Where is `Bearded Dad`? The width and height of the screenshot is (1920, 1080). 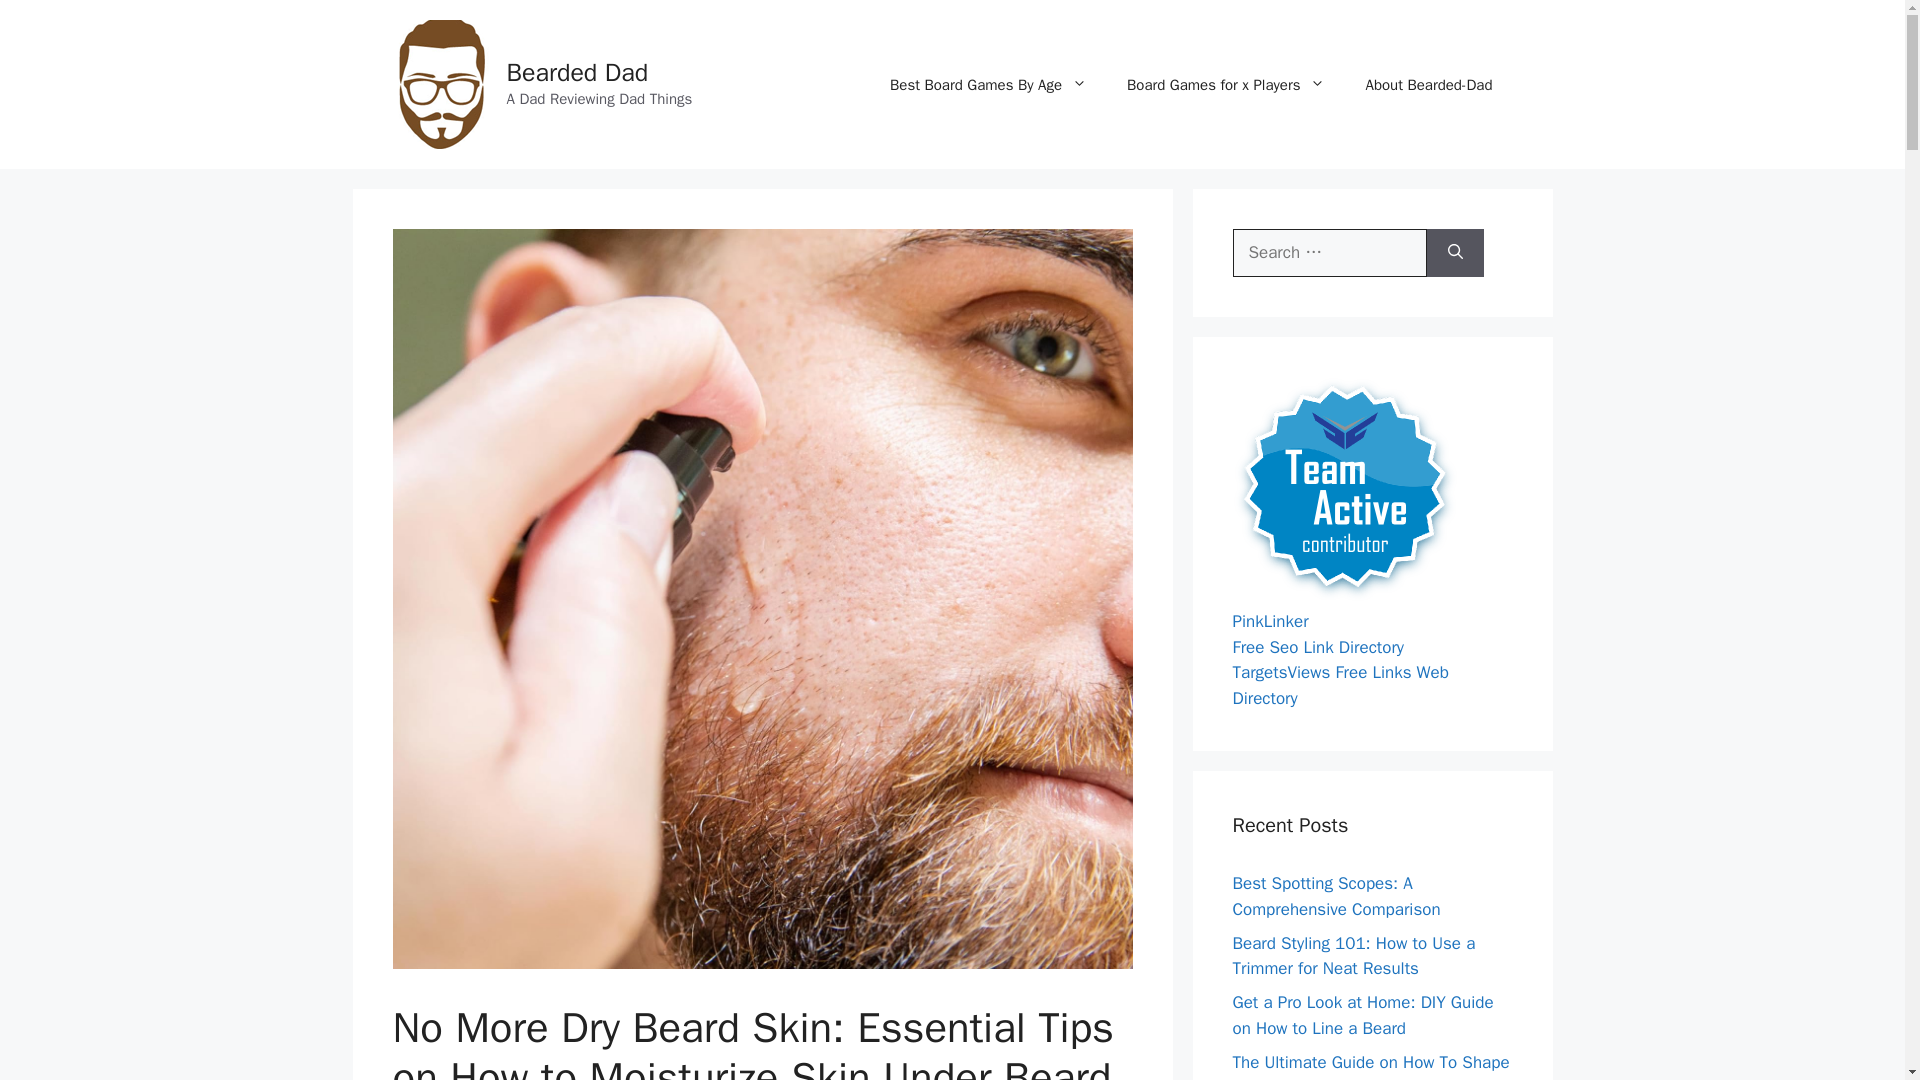
Bearded Dad is located at coordinates (577, 72).